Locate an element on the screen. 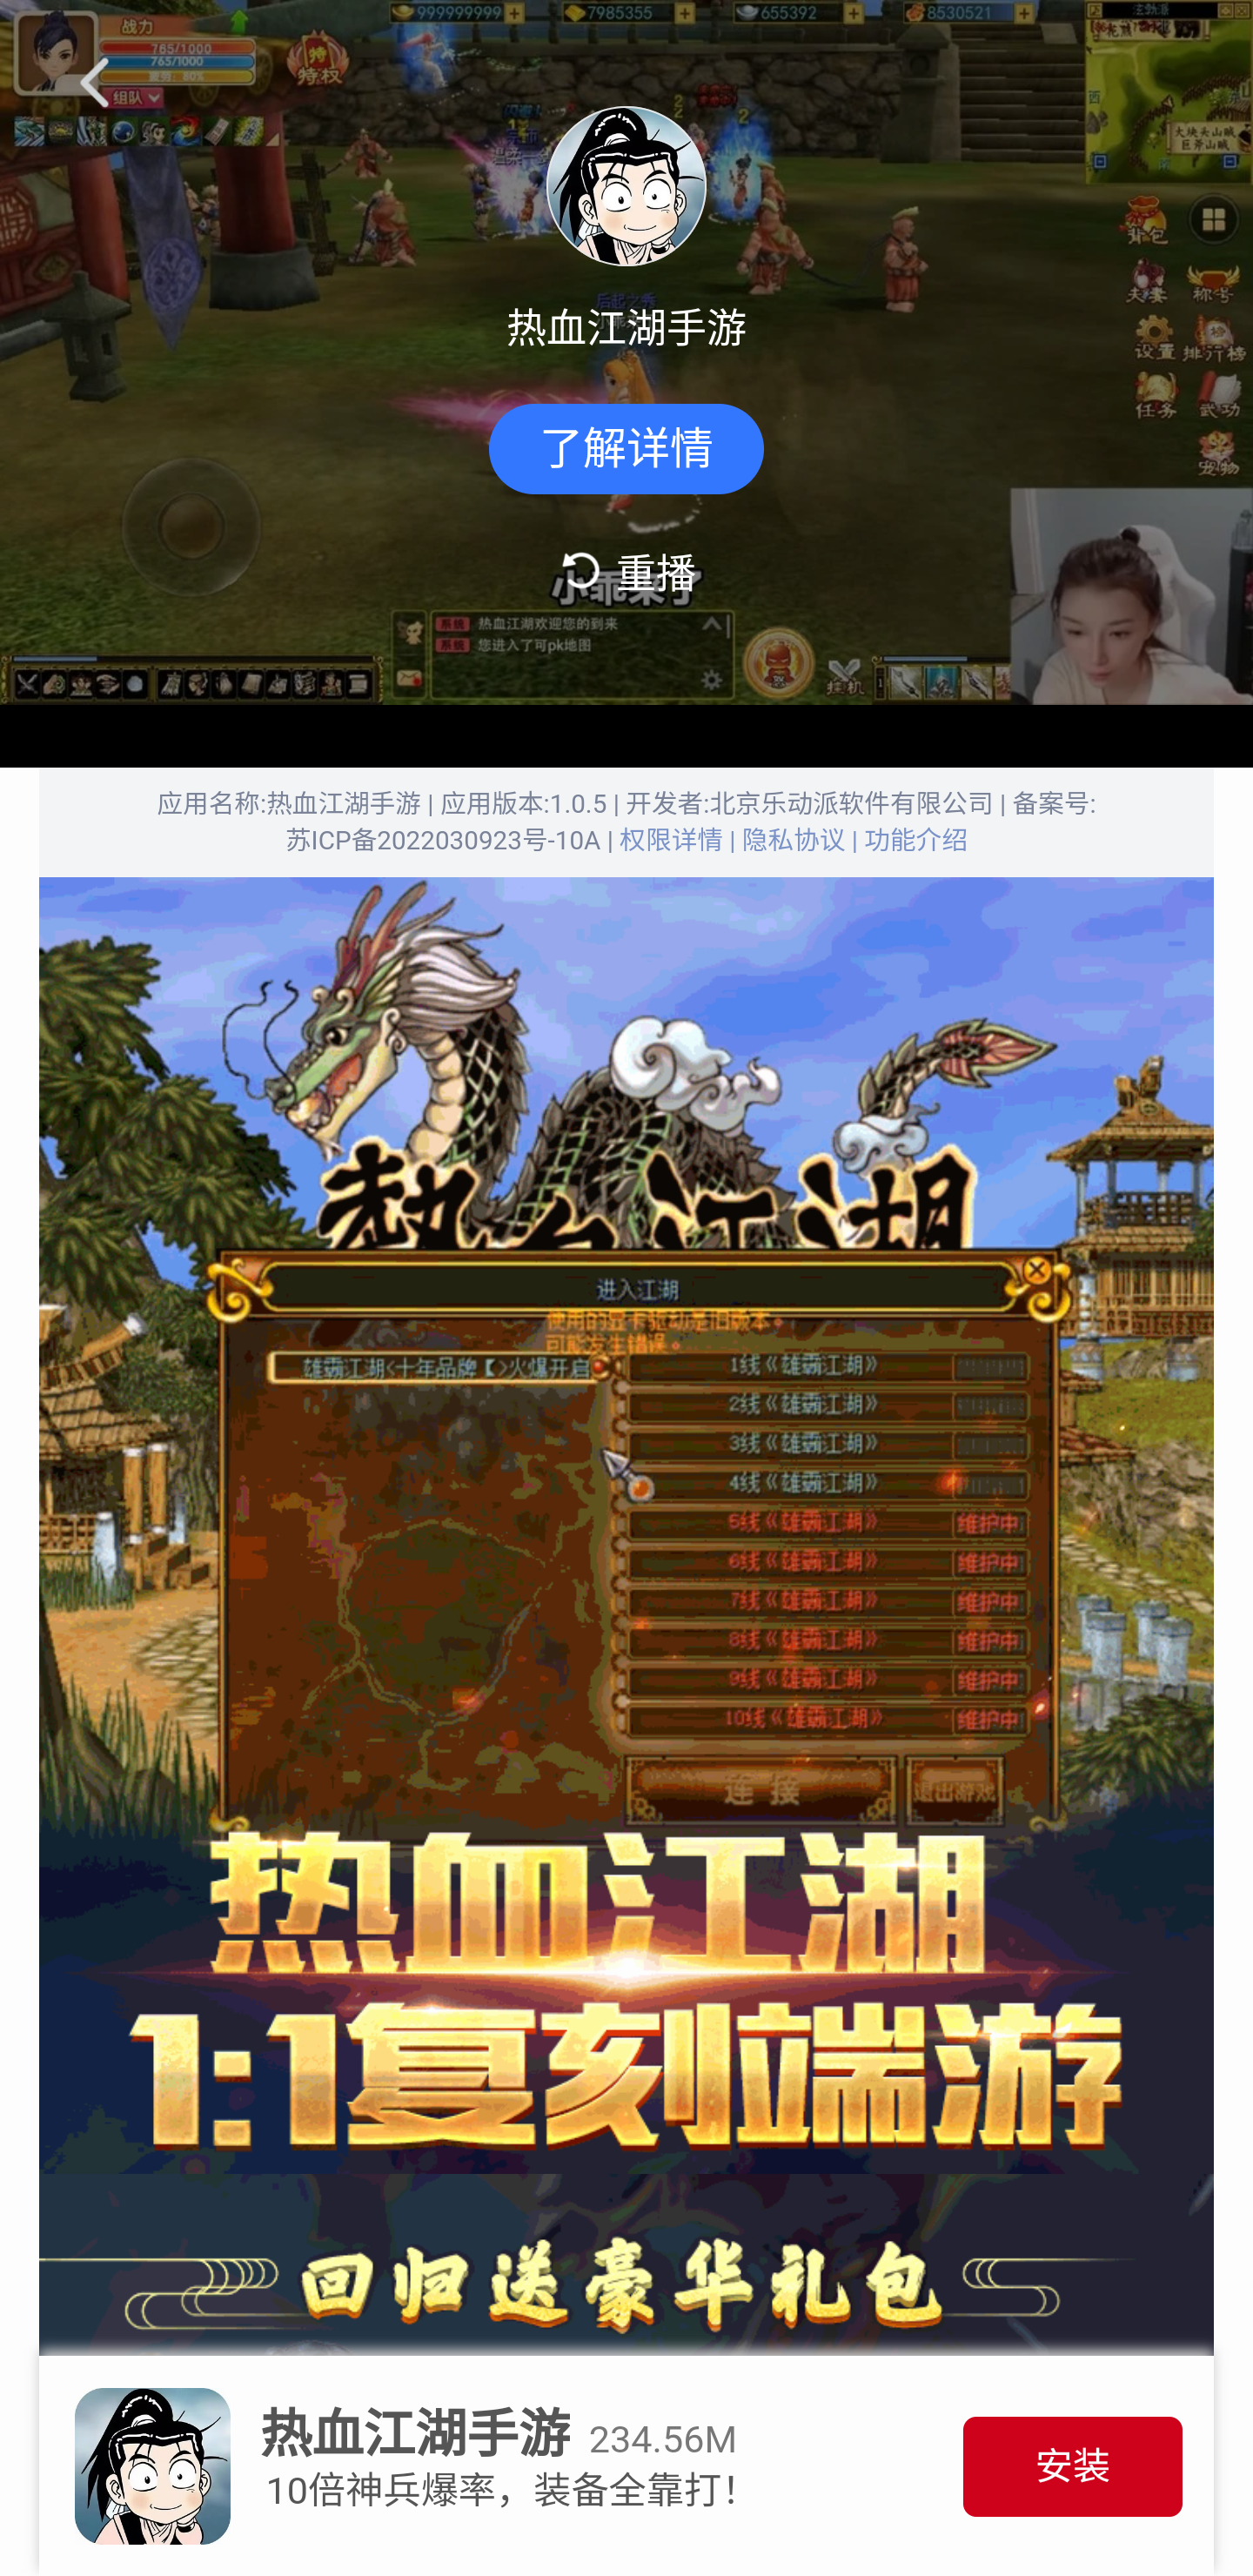 This screenshot has width=1253, height=2576. 重播 is located at coordinates (626, 570).